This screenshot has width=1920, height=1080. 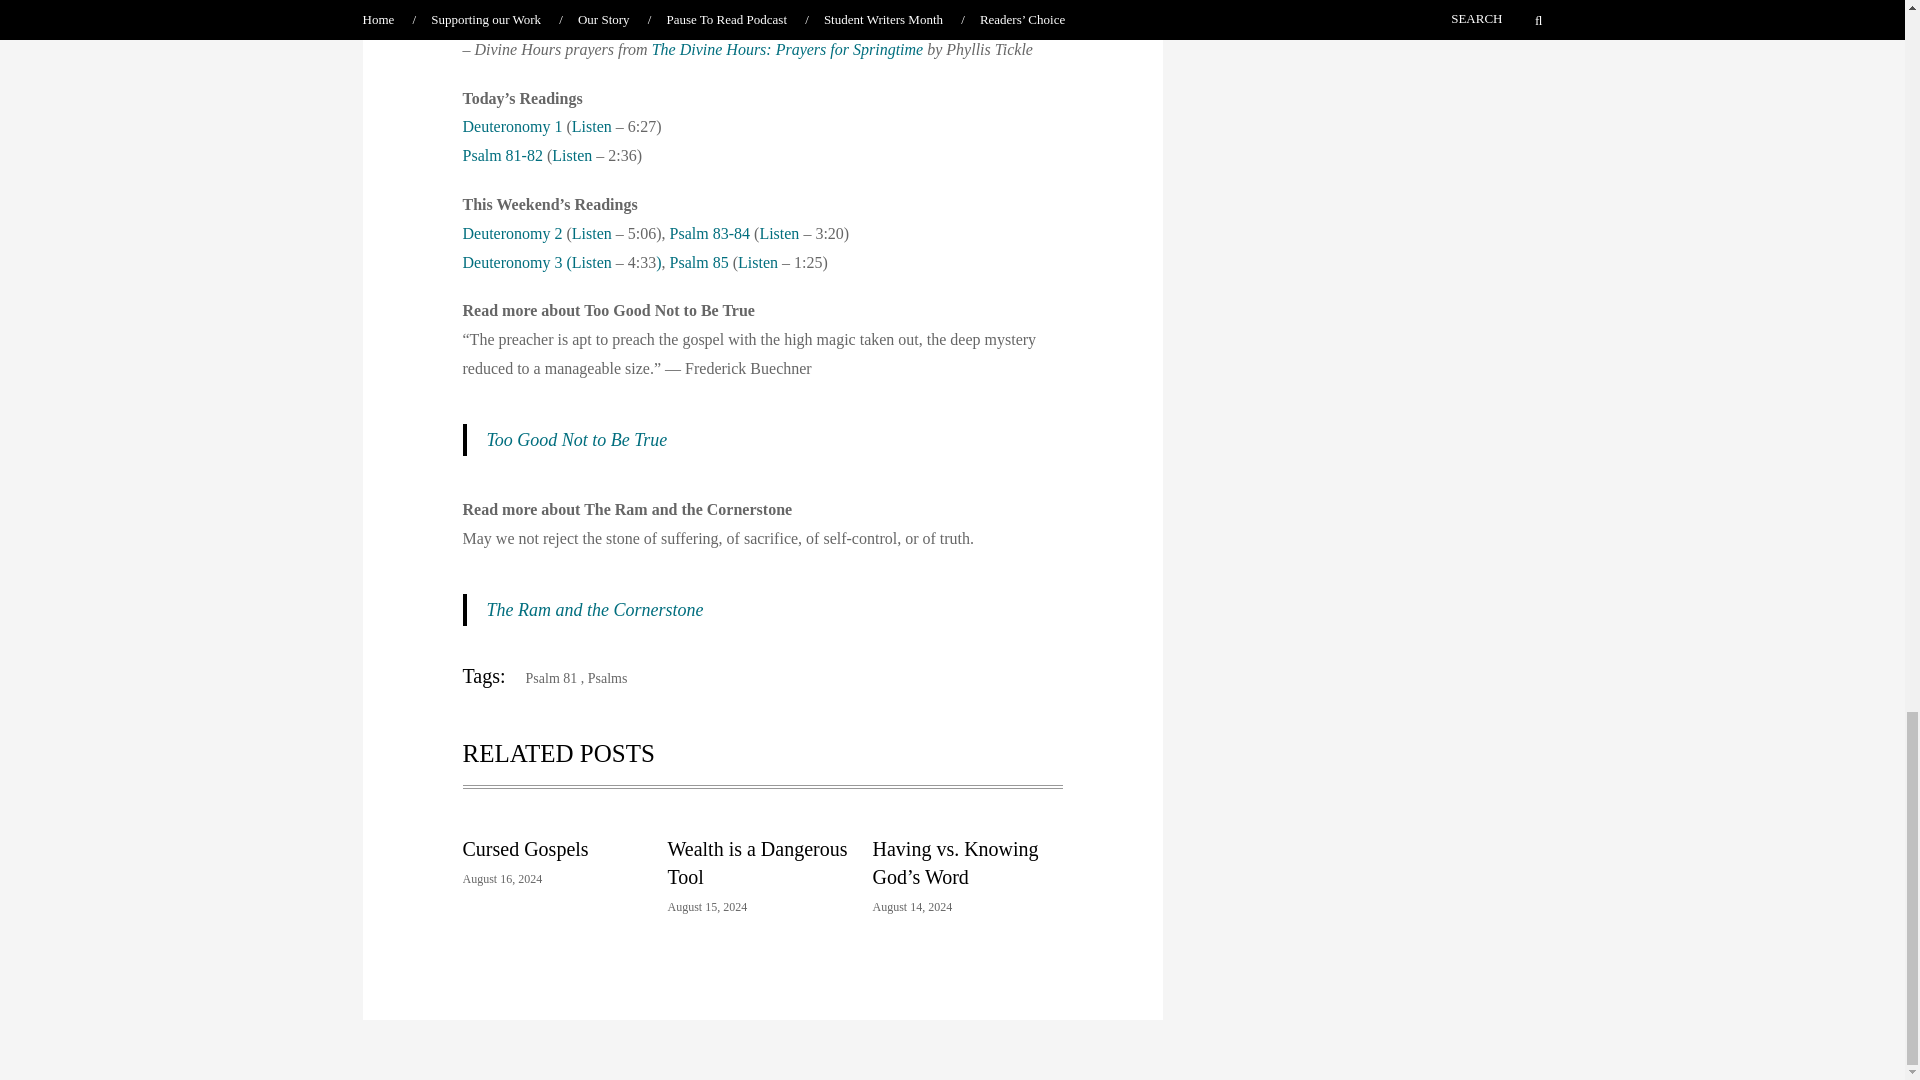 I want to click on Listen, so click(x=592, y=232).